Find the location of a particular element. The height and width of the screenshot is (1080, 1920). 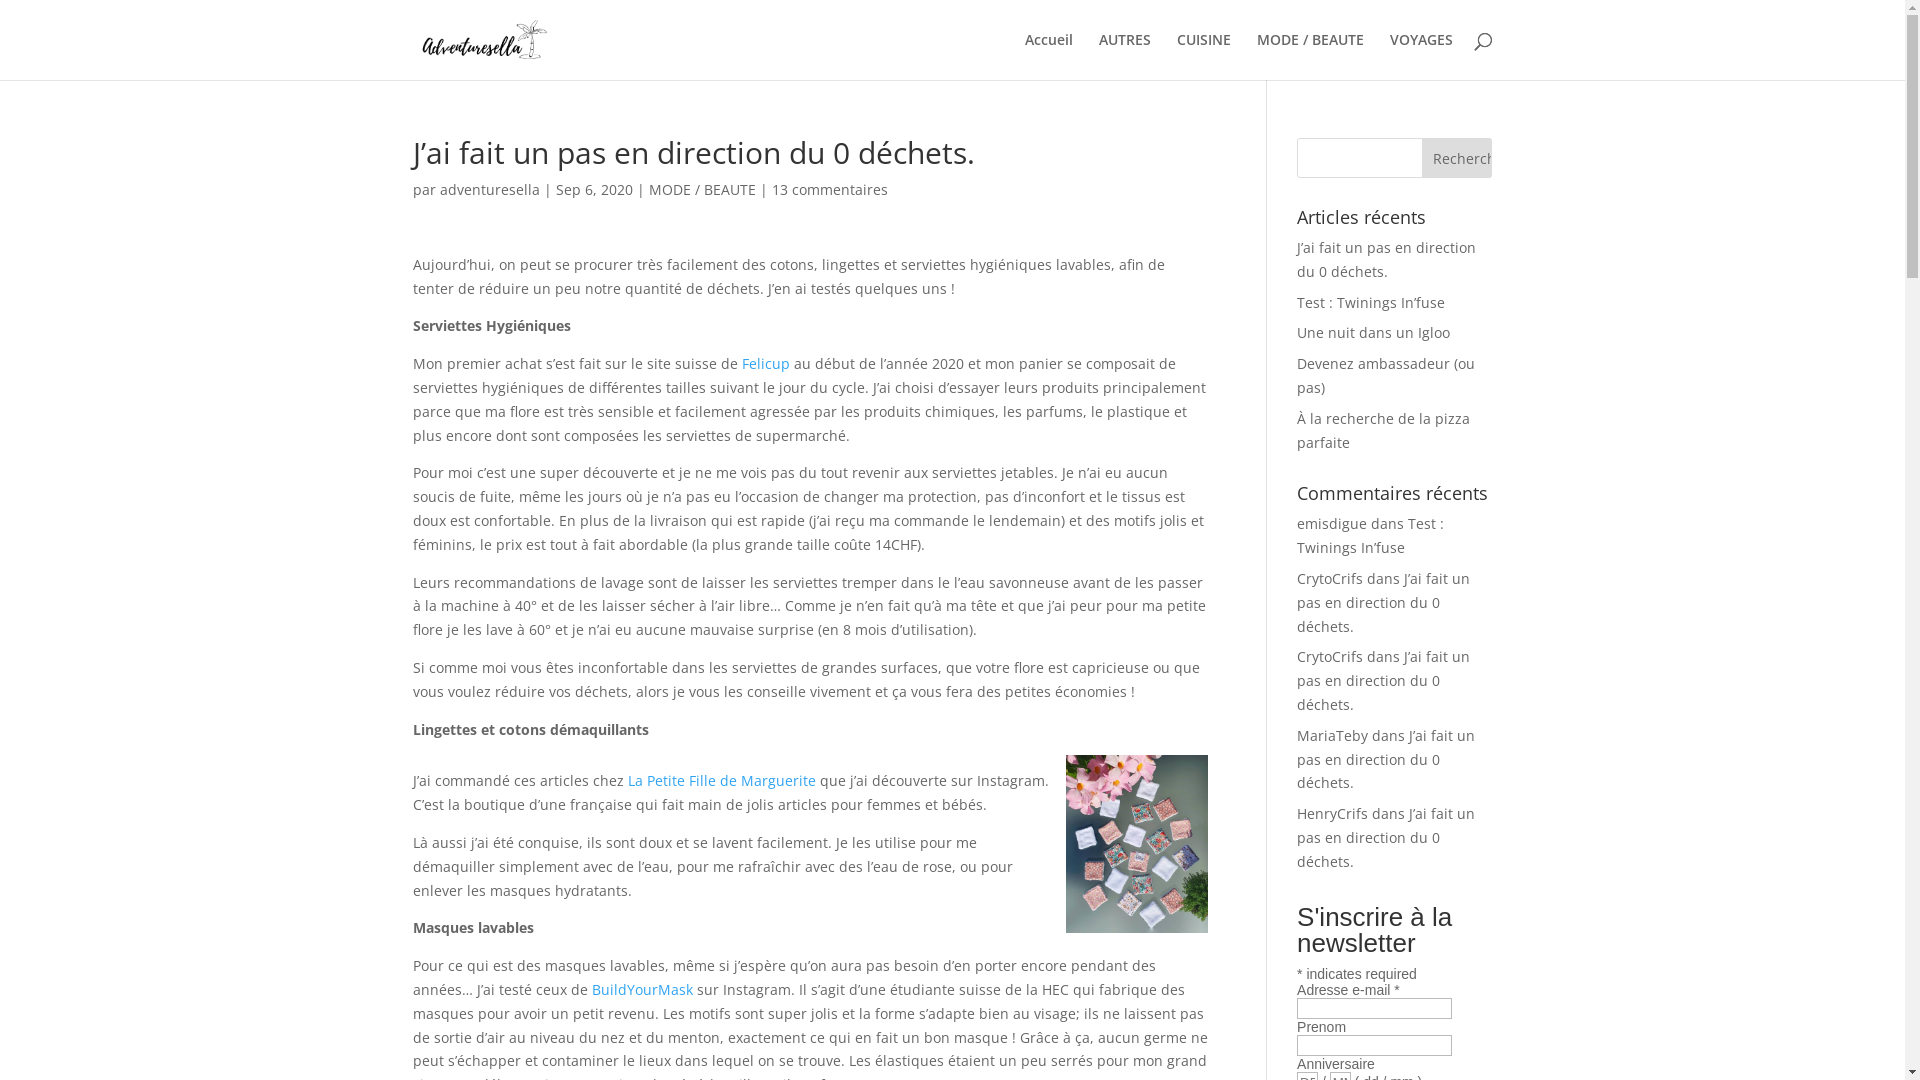

emisdigue is located at coordinates (1332, 524).